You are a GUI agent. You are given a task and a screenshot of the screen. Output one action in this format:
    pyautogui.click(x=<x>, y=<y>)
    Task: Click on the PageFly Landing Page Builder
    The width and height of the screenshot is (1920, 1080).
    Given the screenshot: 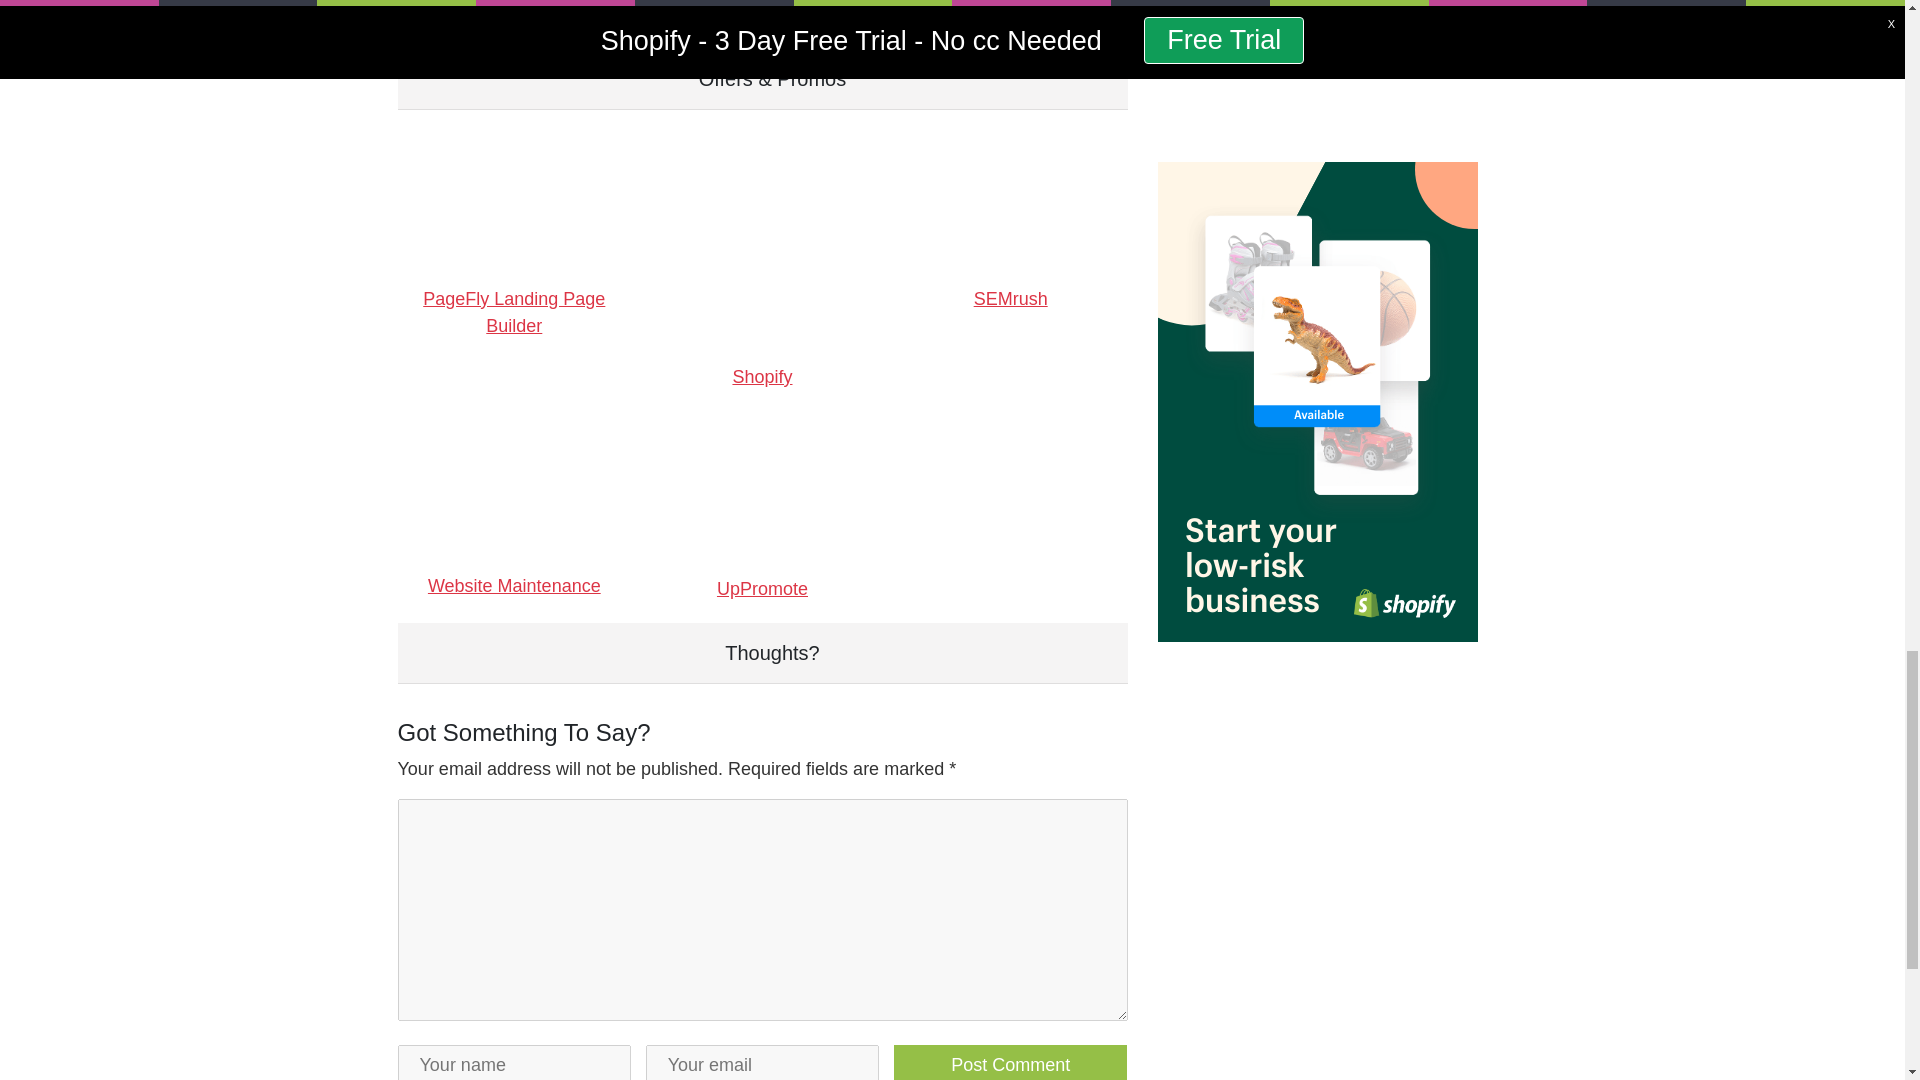 What is the action you would take?
    pyautogui.click(x=514, y=260)
    